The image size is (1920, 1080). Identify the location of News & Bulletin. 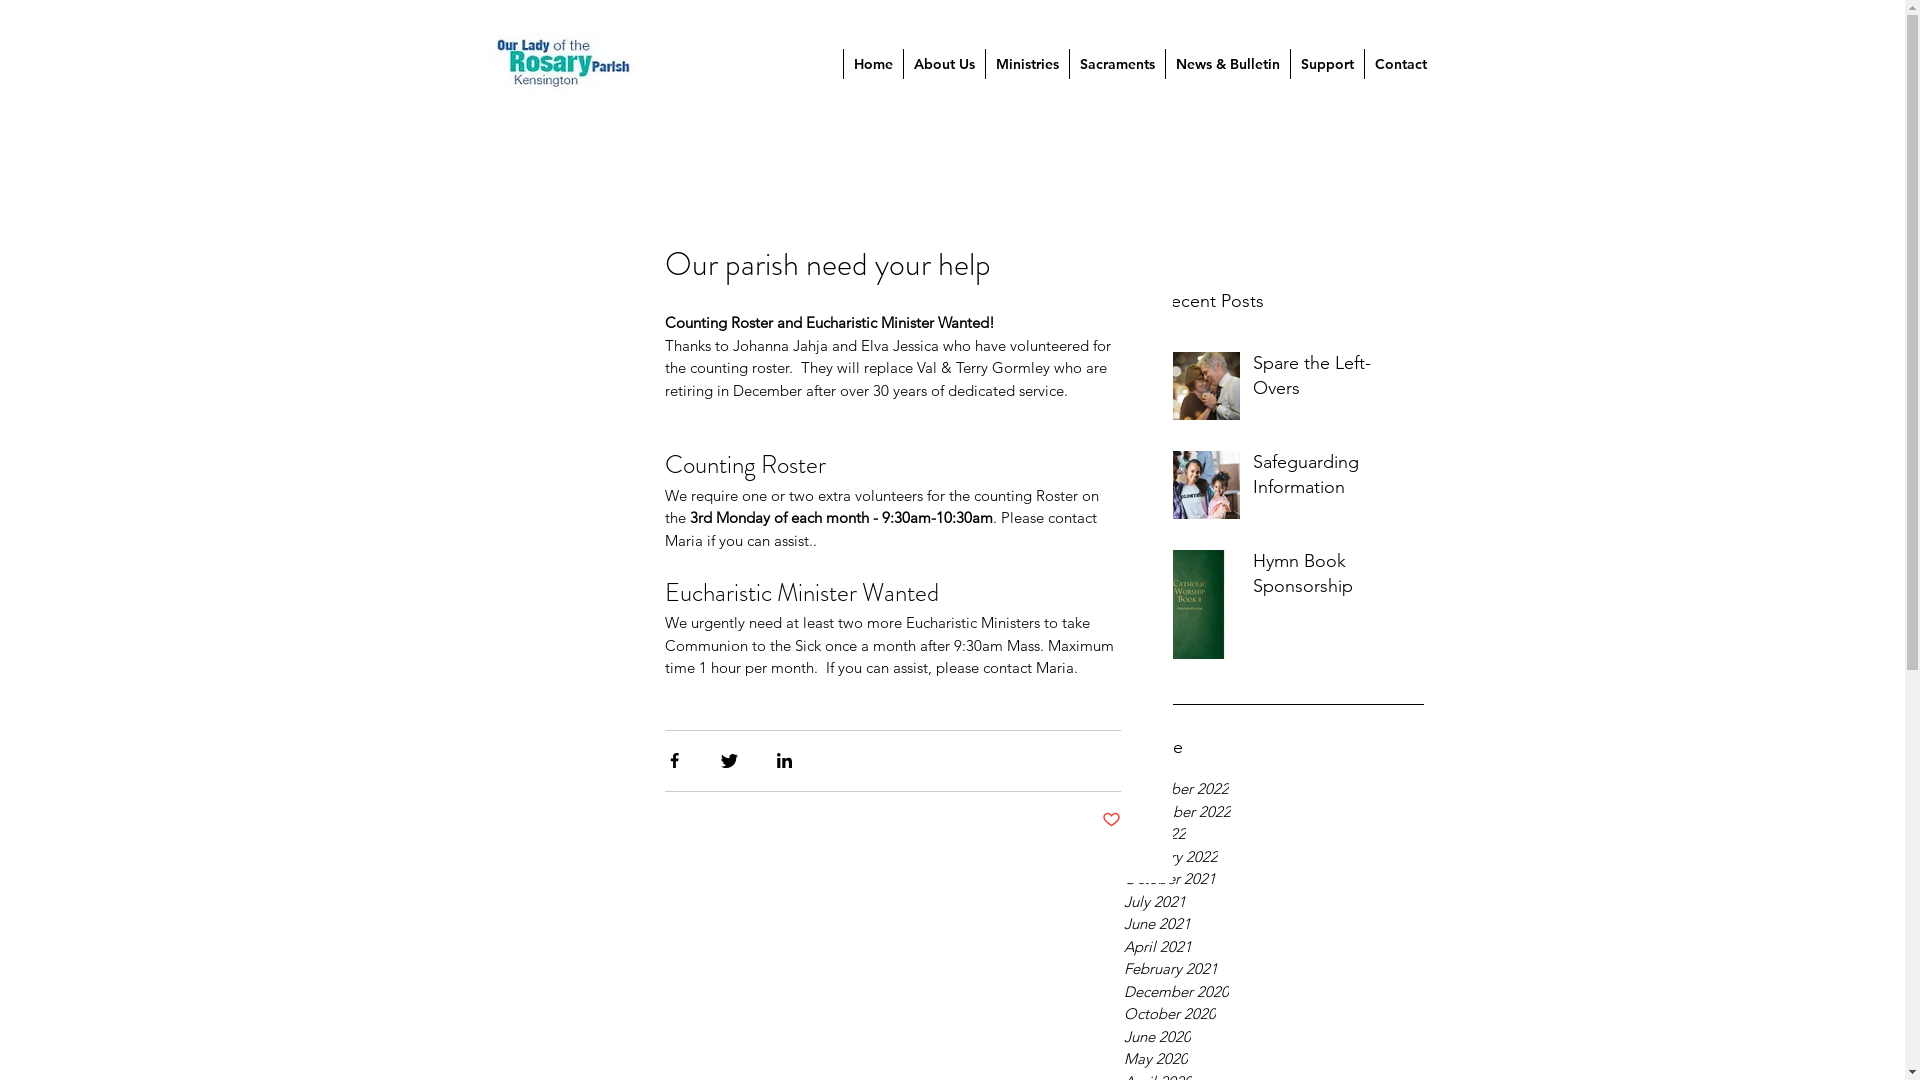
(1226, 64).